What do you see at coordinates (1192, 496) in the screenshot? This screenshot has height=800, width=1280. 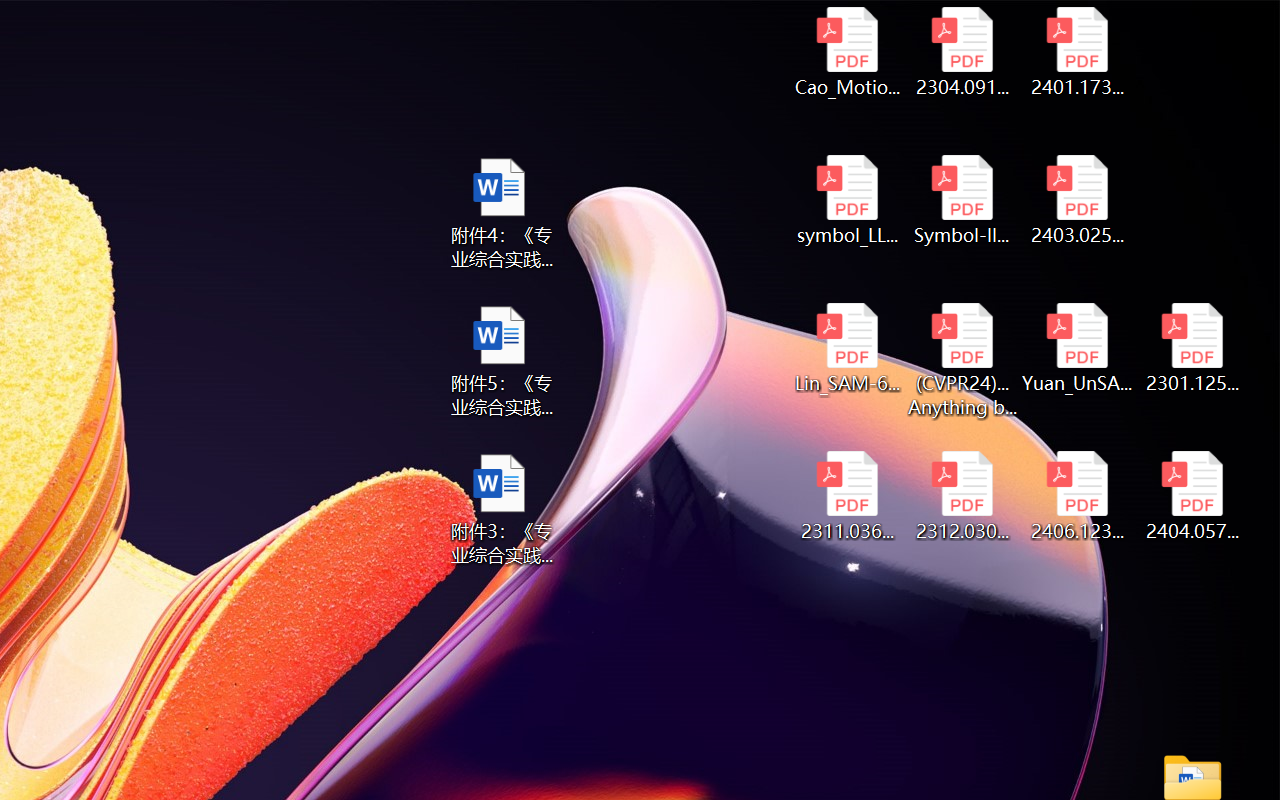 I see `2404.05719v1.pdf` at bounding box center [1192, 496].